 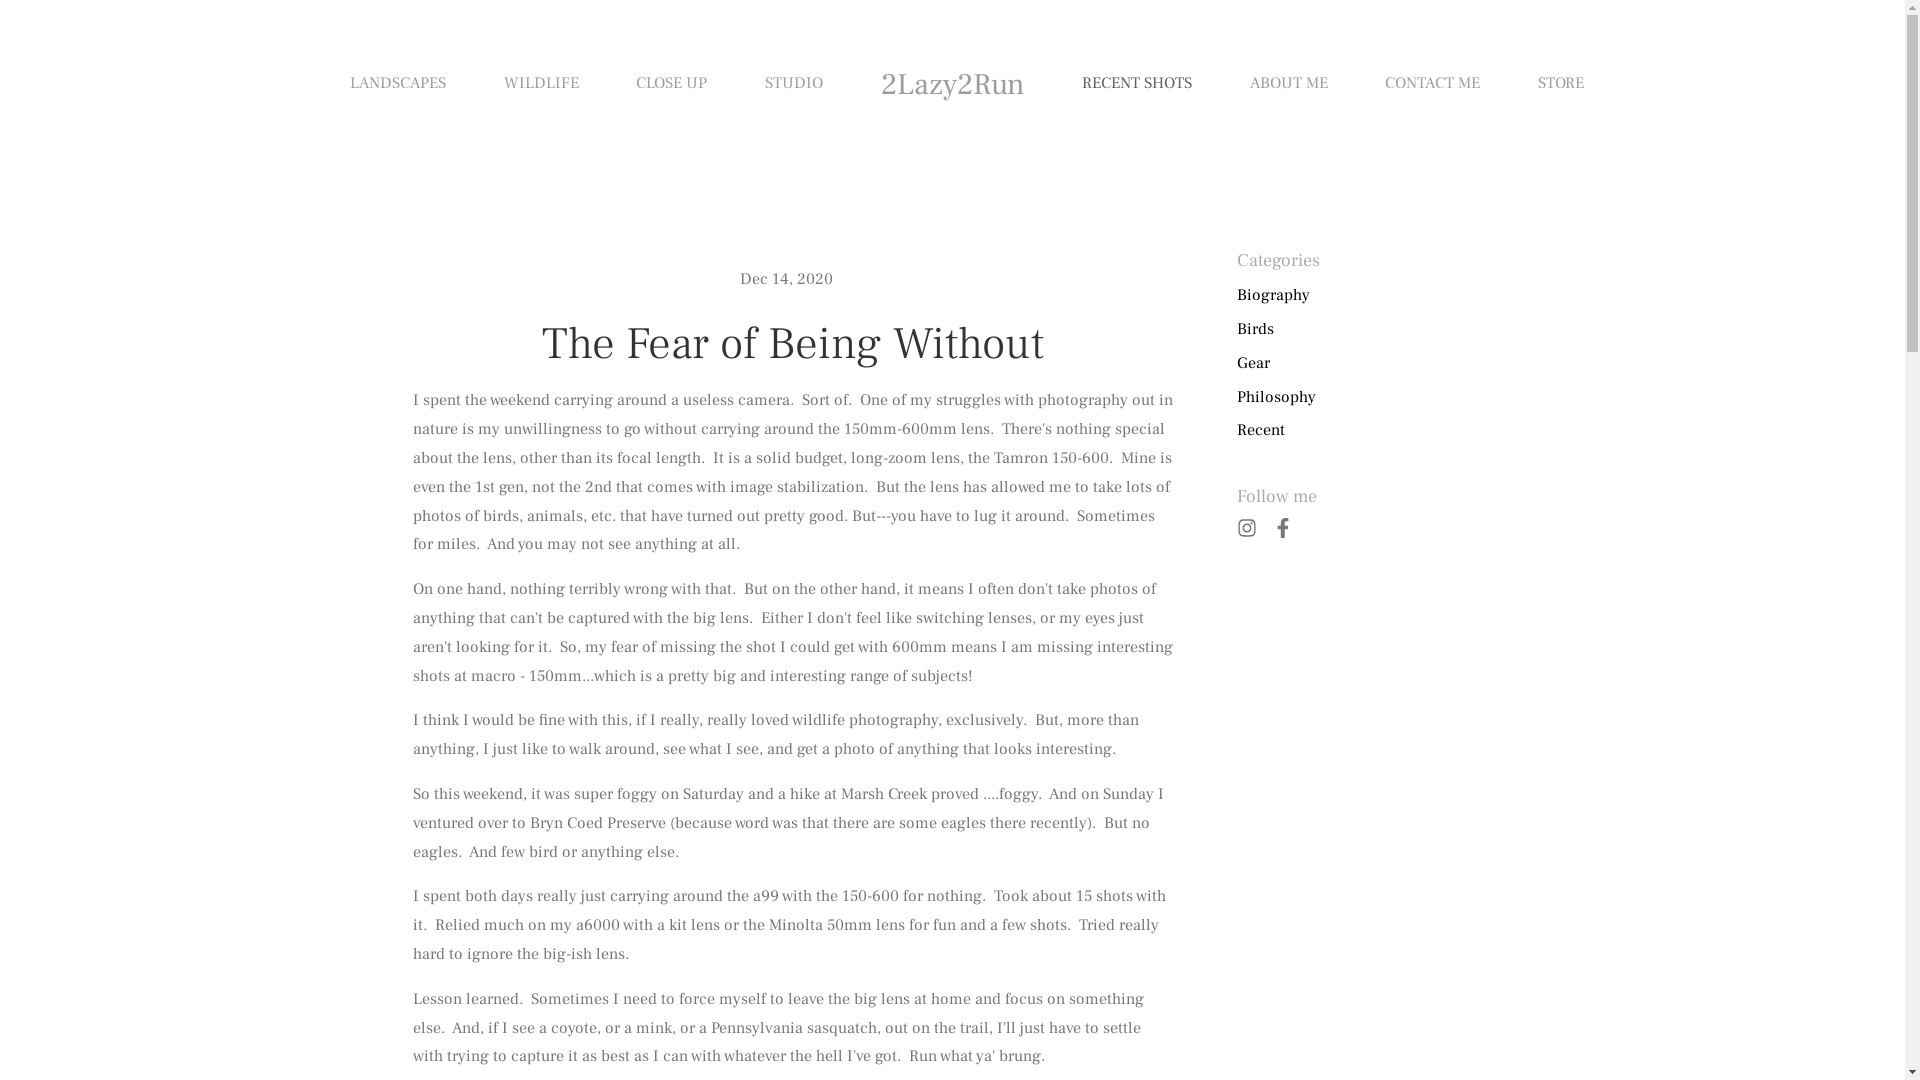 What do you see at coordinates (1260, 430) in the screenshot?
I see `Recent` at bounding box center [1260, 430].